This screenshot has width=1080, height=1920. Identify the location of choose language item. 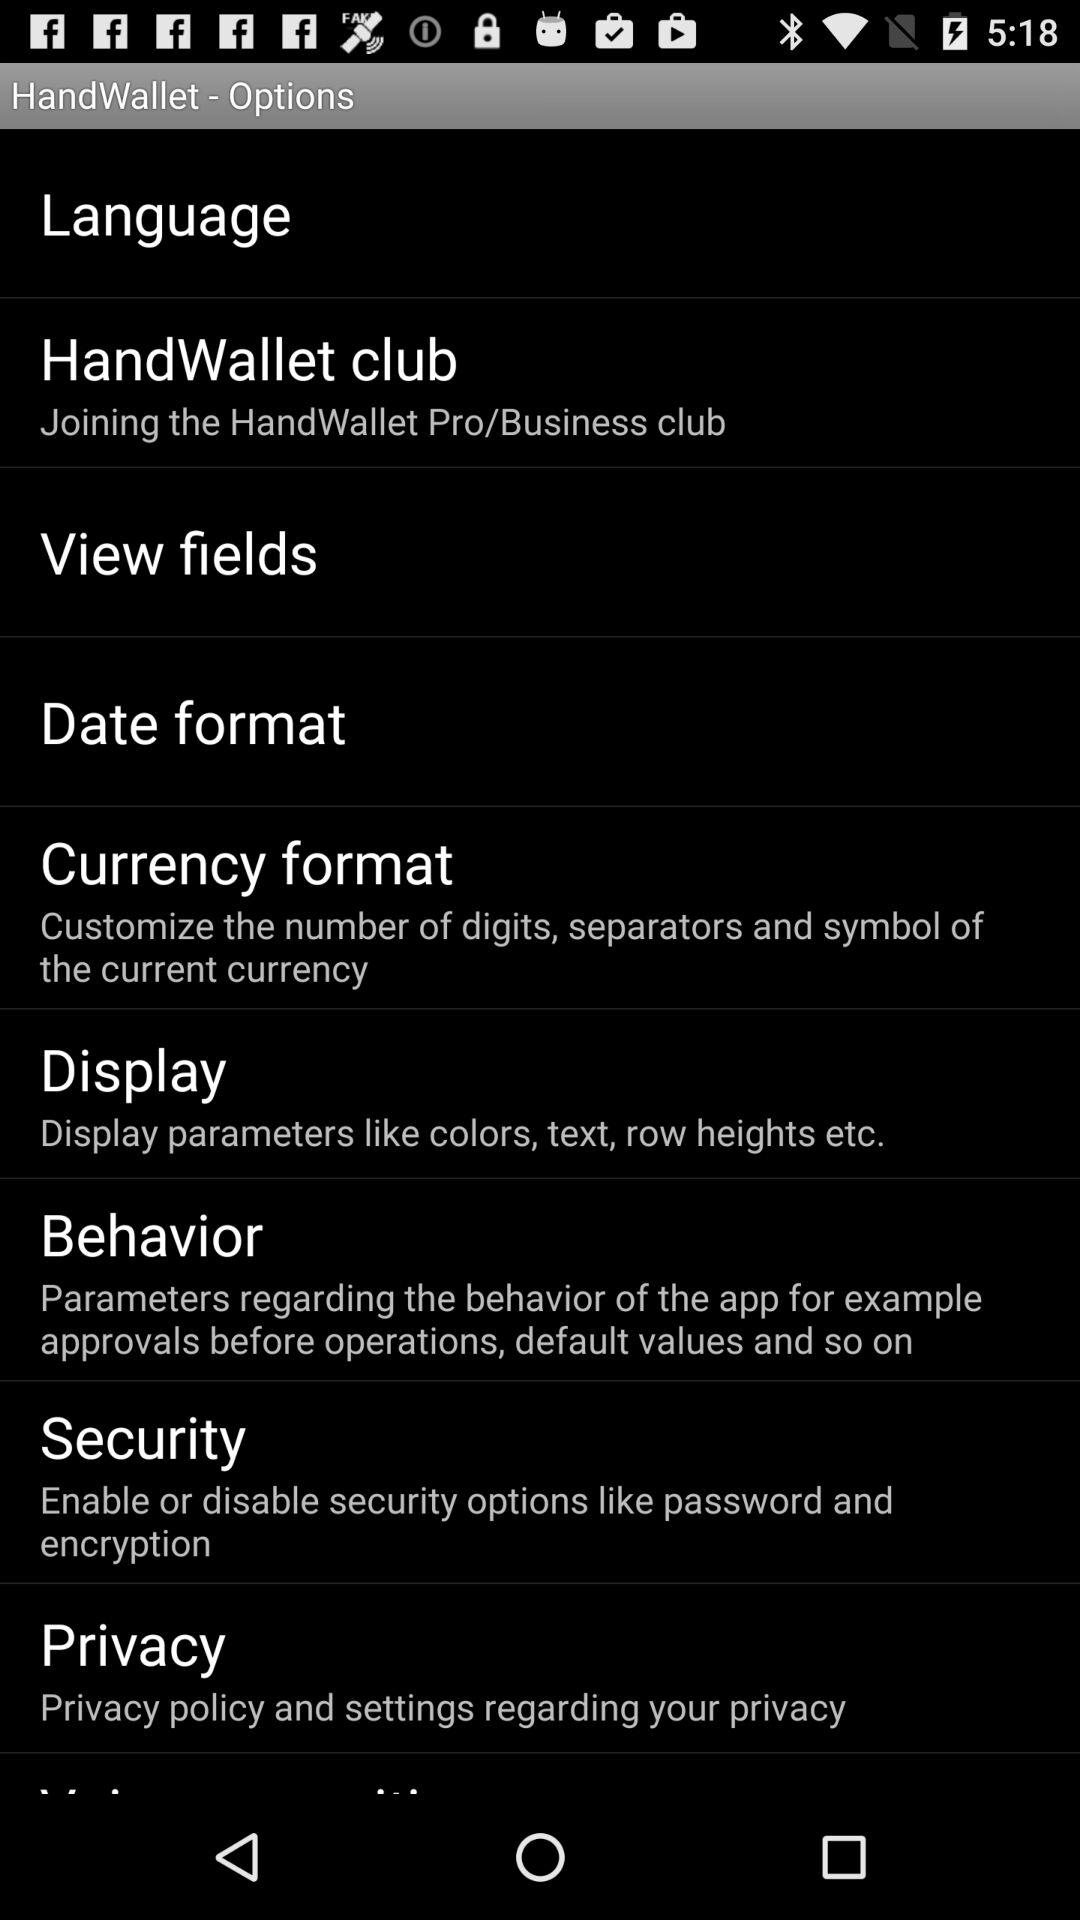
(165, 212).